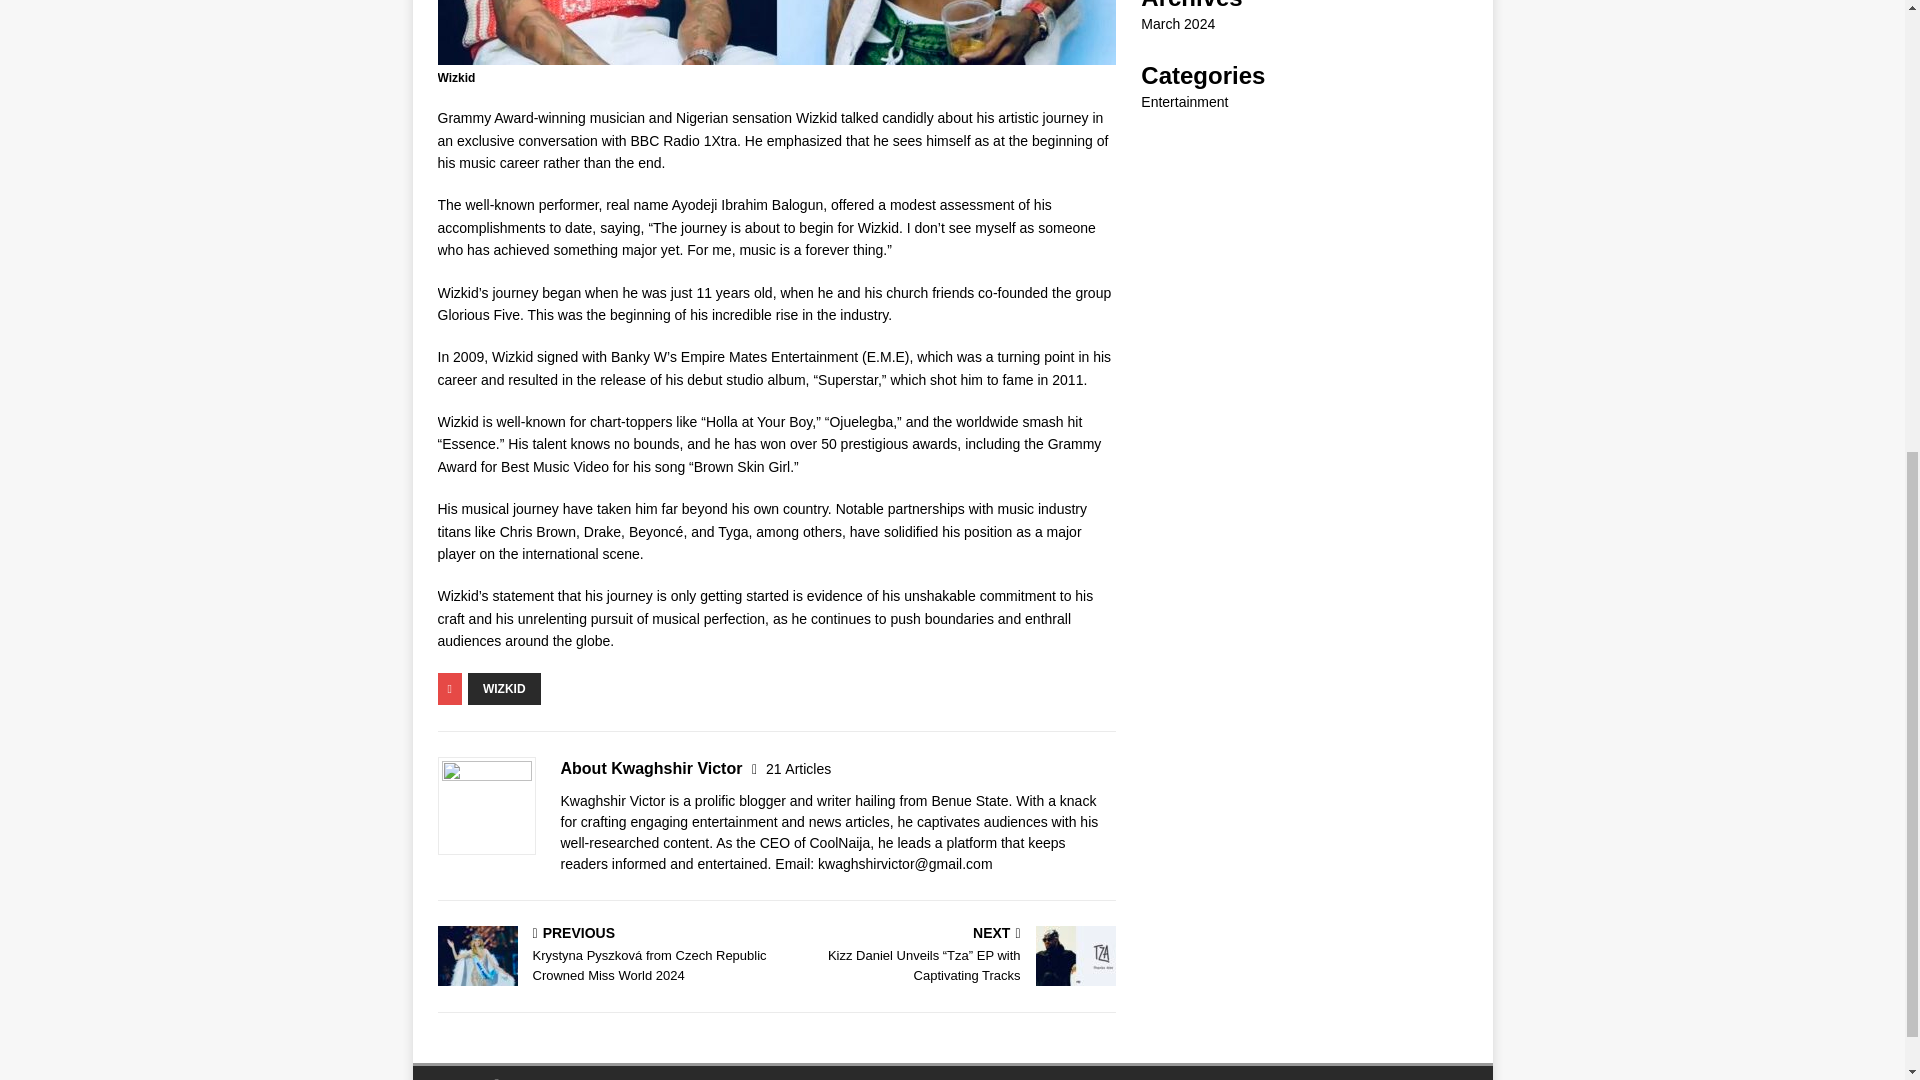 The width and height of the screenshot is (1920, 1080). Describe the element at coordinates (1184, 102) in the screenshot. I see `Entertainment` at that location.